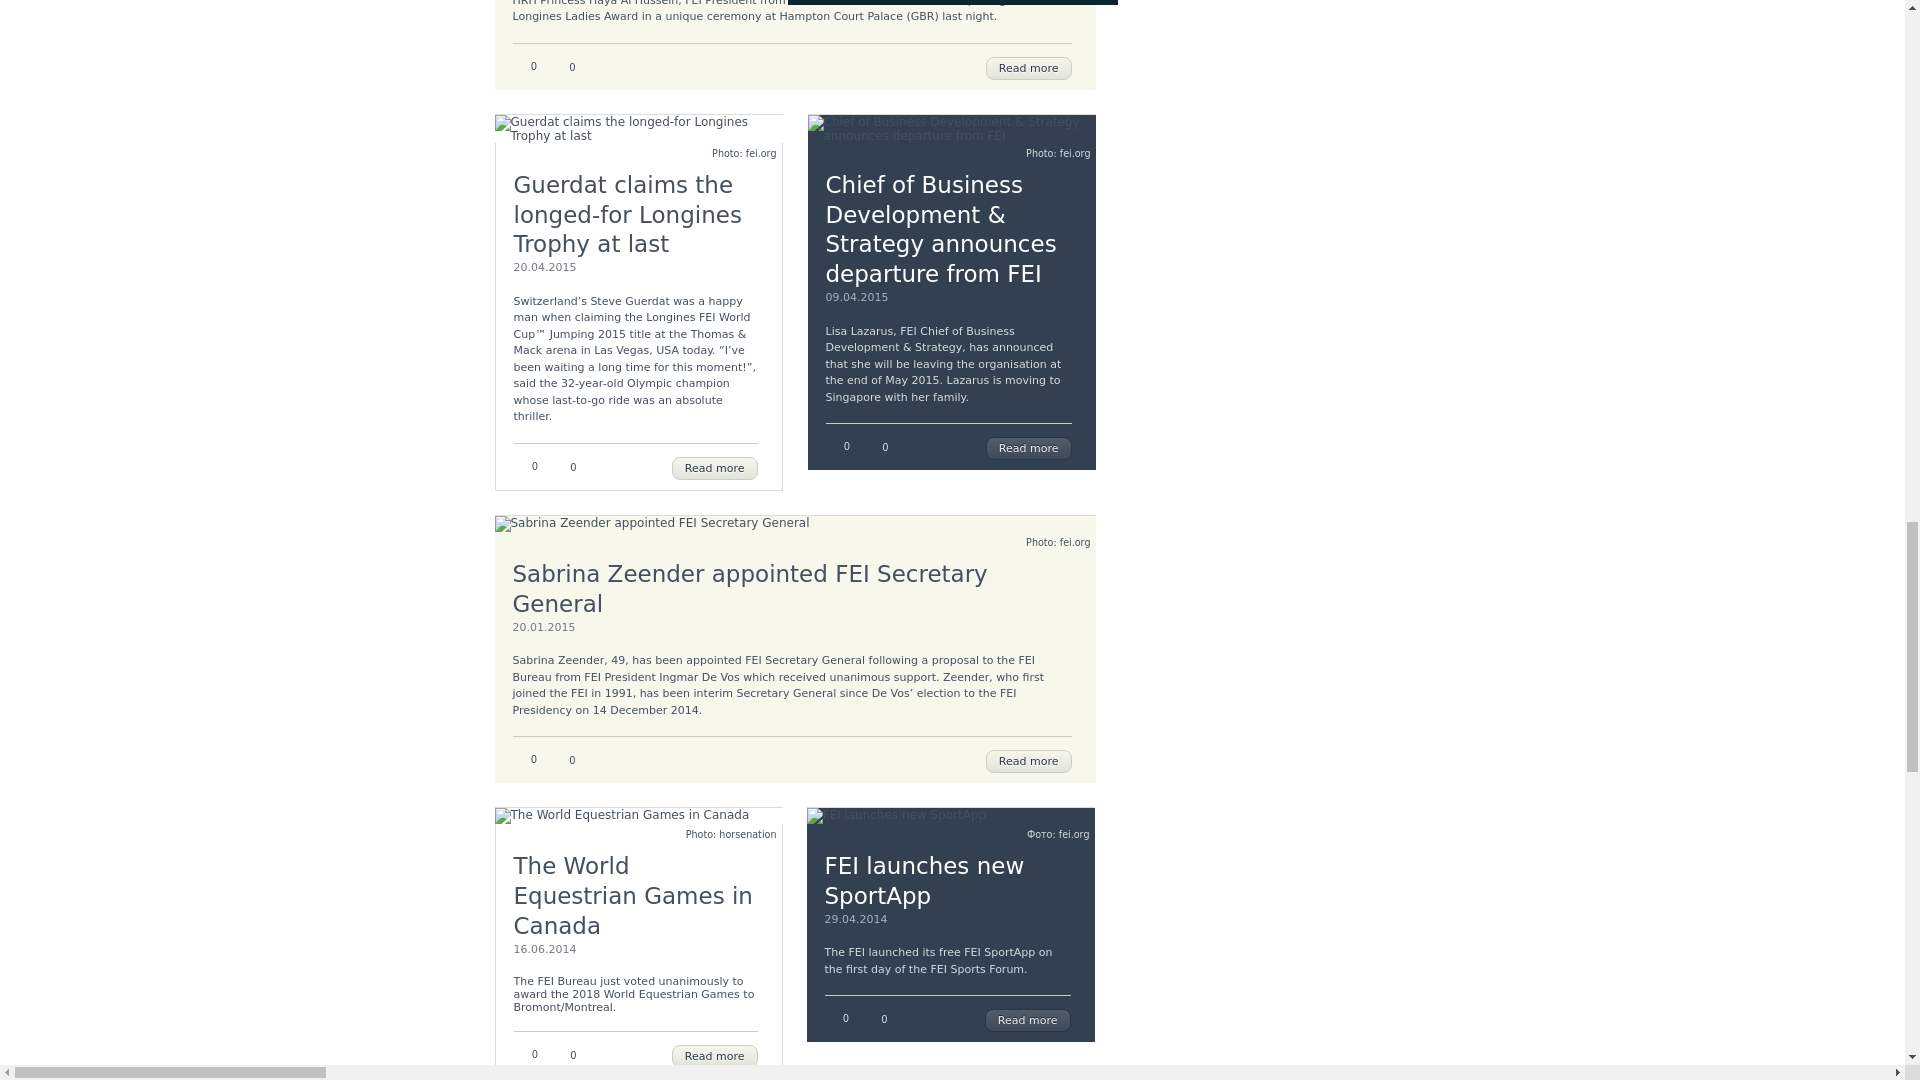 Image resolution: width=1920 pixels, height=1080 pixels. What do you see at coordinates (1028, 68) in the screenshot?
I see `Read more` at bounding box center [1028, 68].